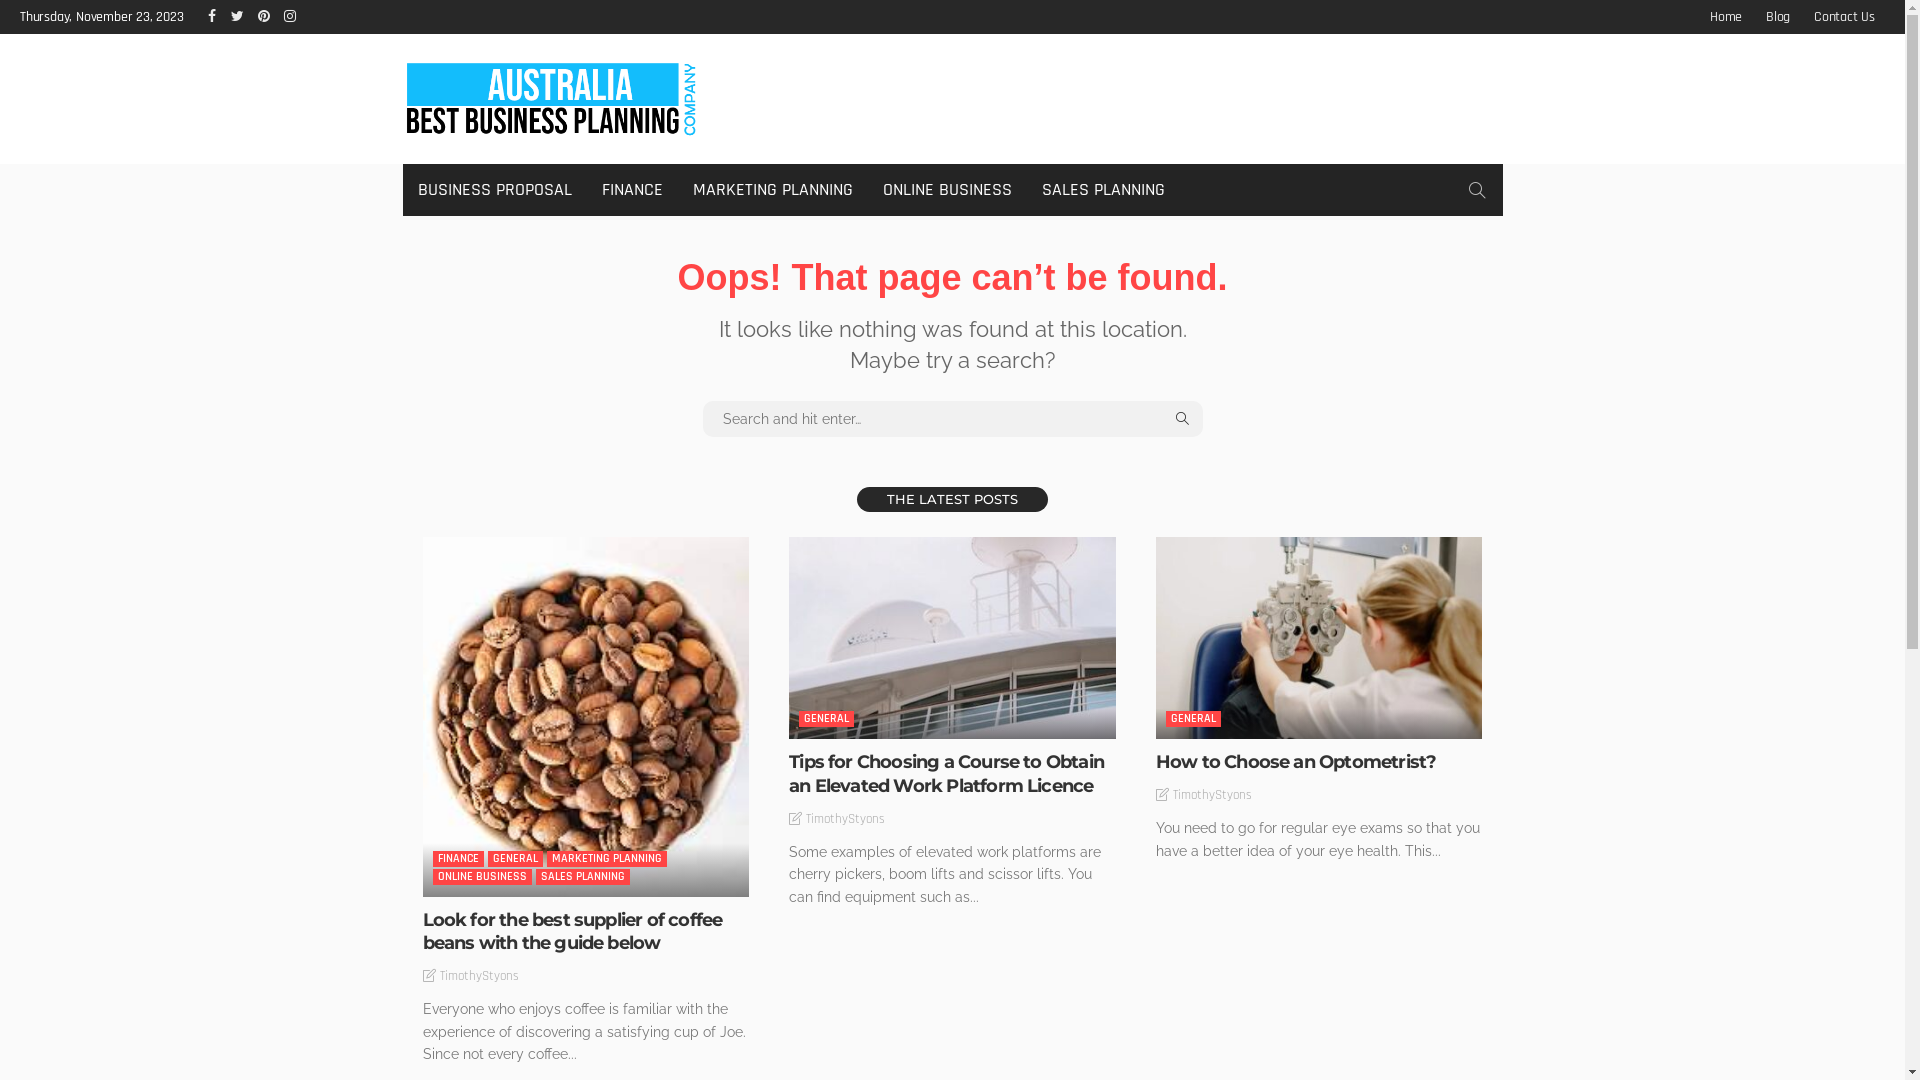 The height and width of the screenshot is (1080, 1920). What do you see at coordinates (583, 877) in the screenshot?
I see `SALES PLANNING` at bounding box center [583, 877].